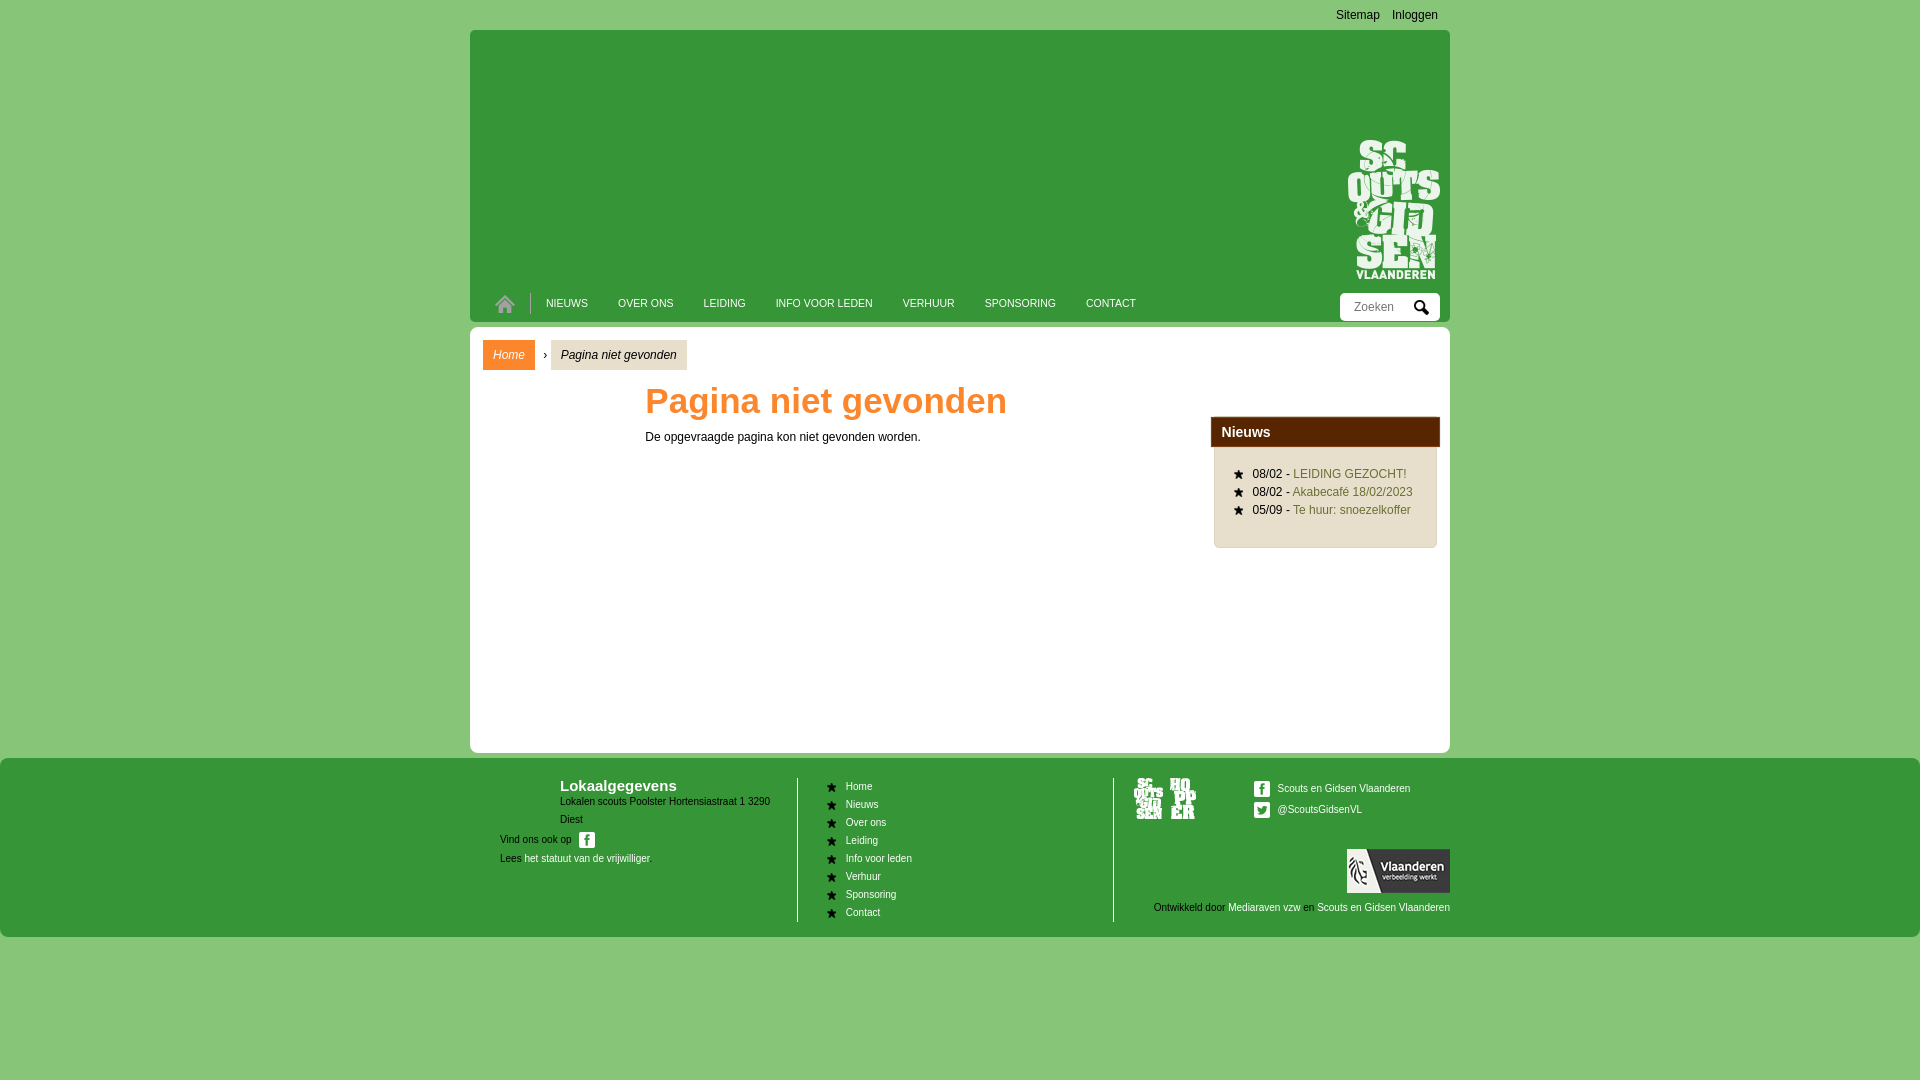  Describe the element at coordinates (725, 303) in the screenshot. I see `LEIDING` at that location.